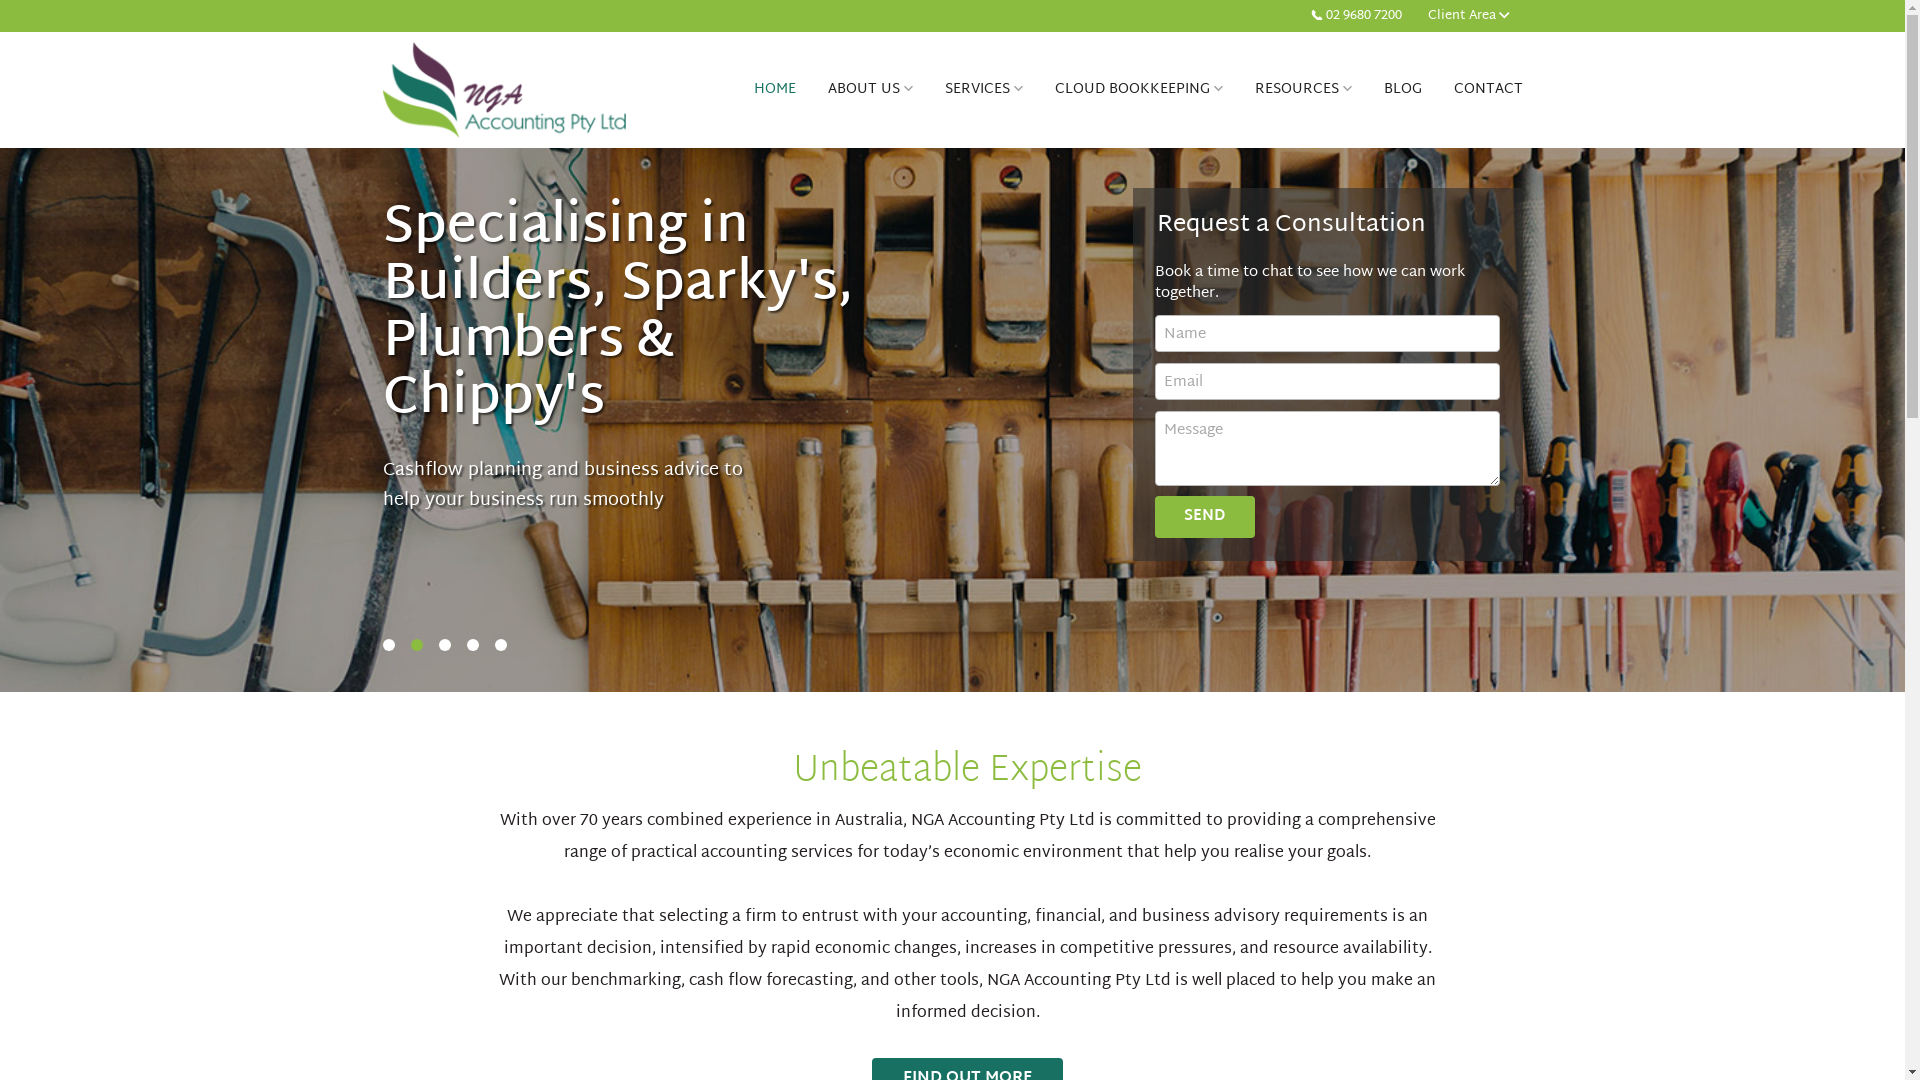 Image resolution: width=1920 pixels, height=1080 pixels. What do you see at coordinates (1205, 517) in the screenshot?
I see `Send` at bounding box center [1205, 517].